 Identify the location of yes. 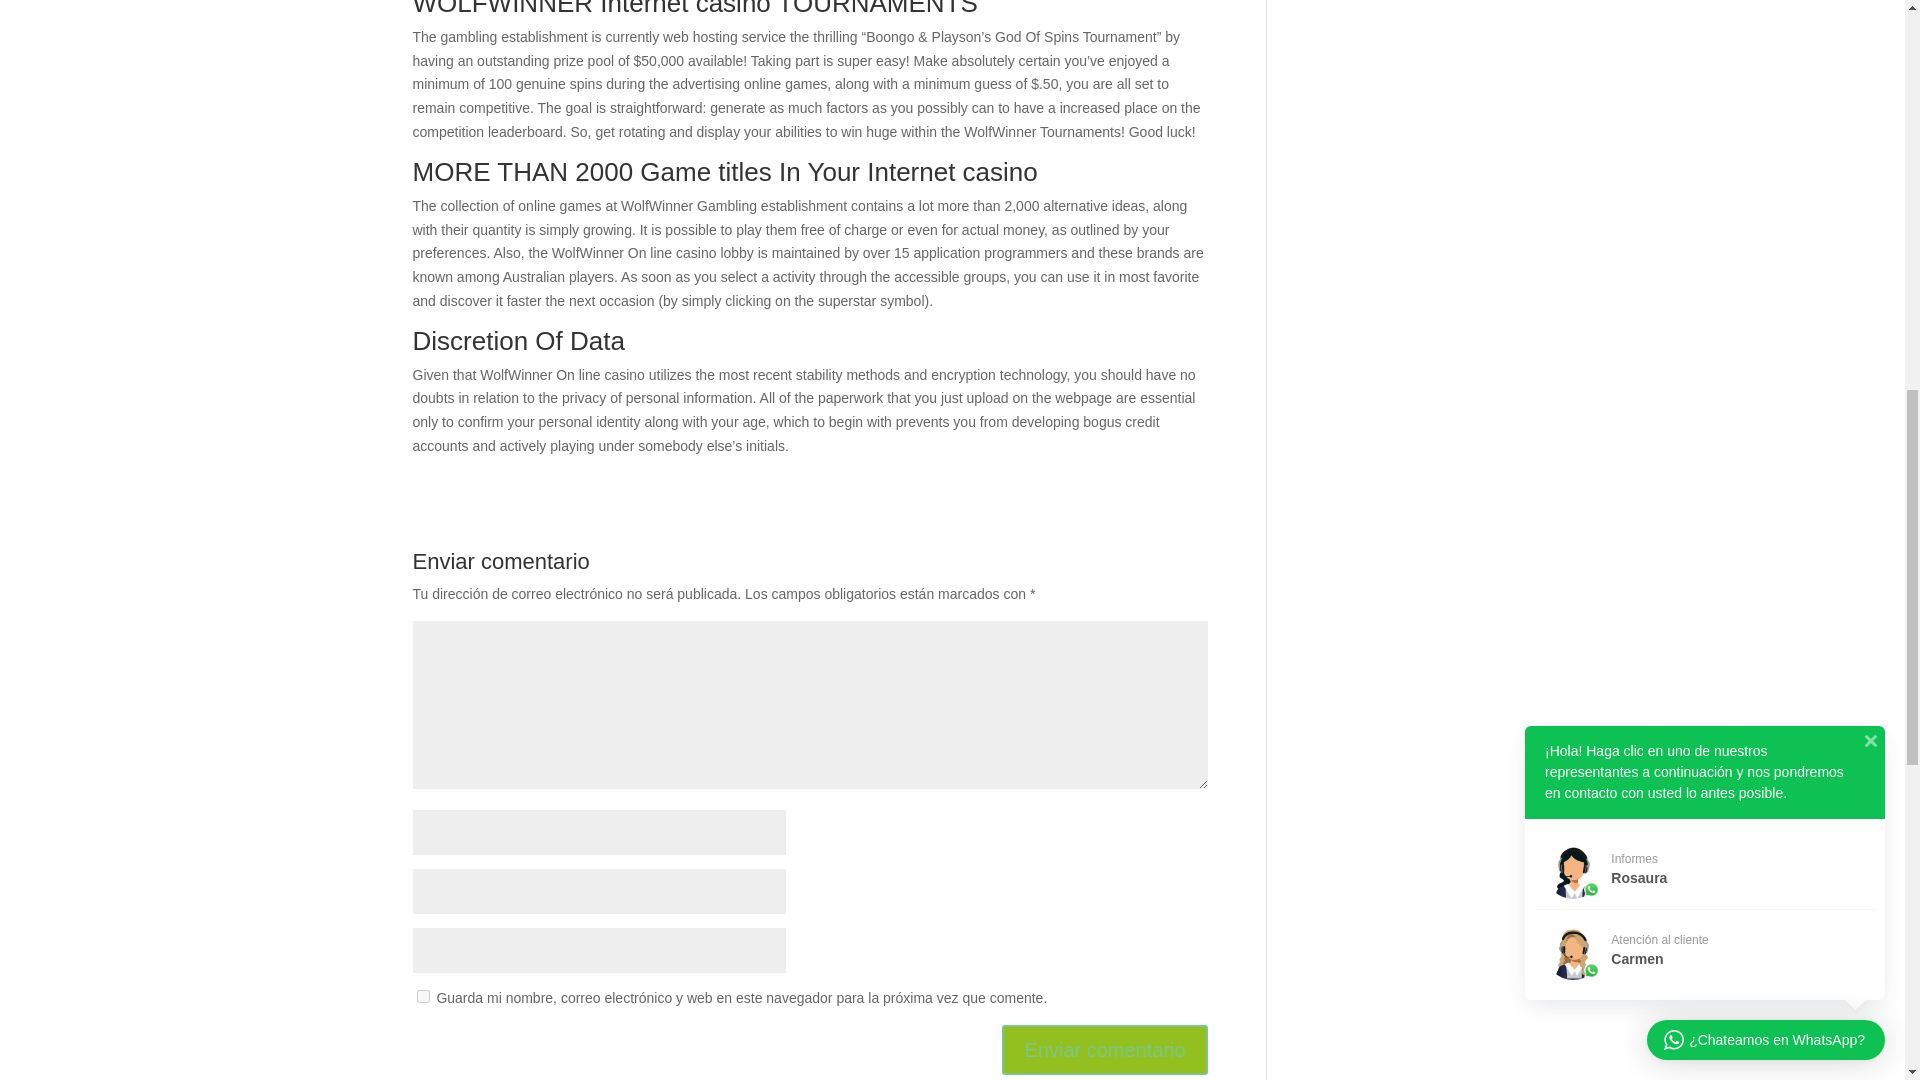
(422, 996).